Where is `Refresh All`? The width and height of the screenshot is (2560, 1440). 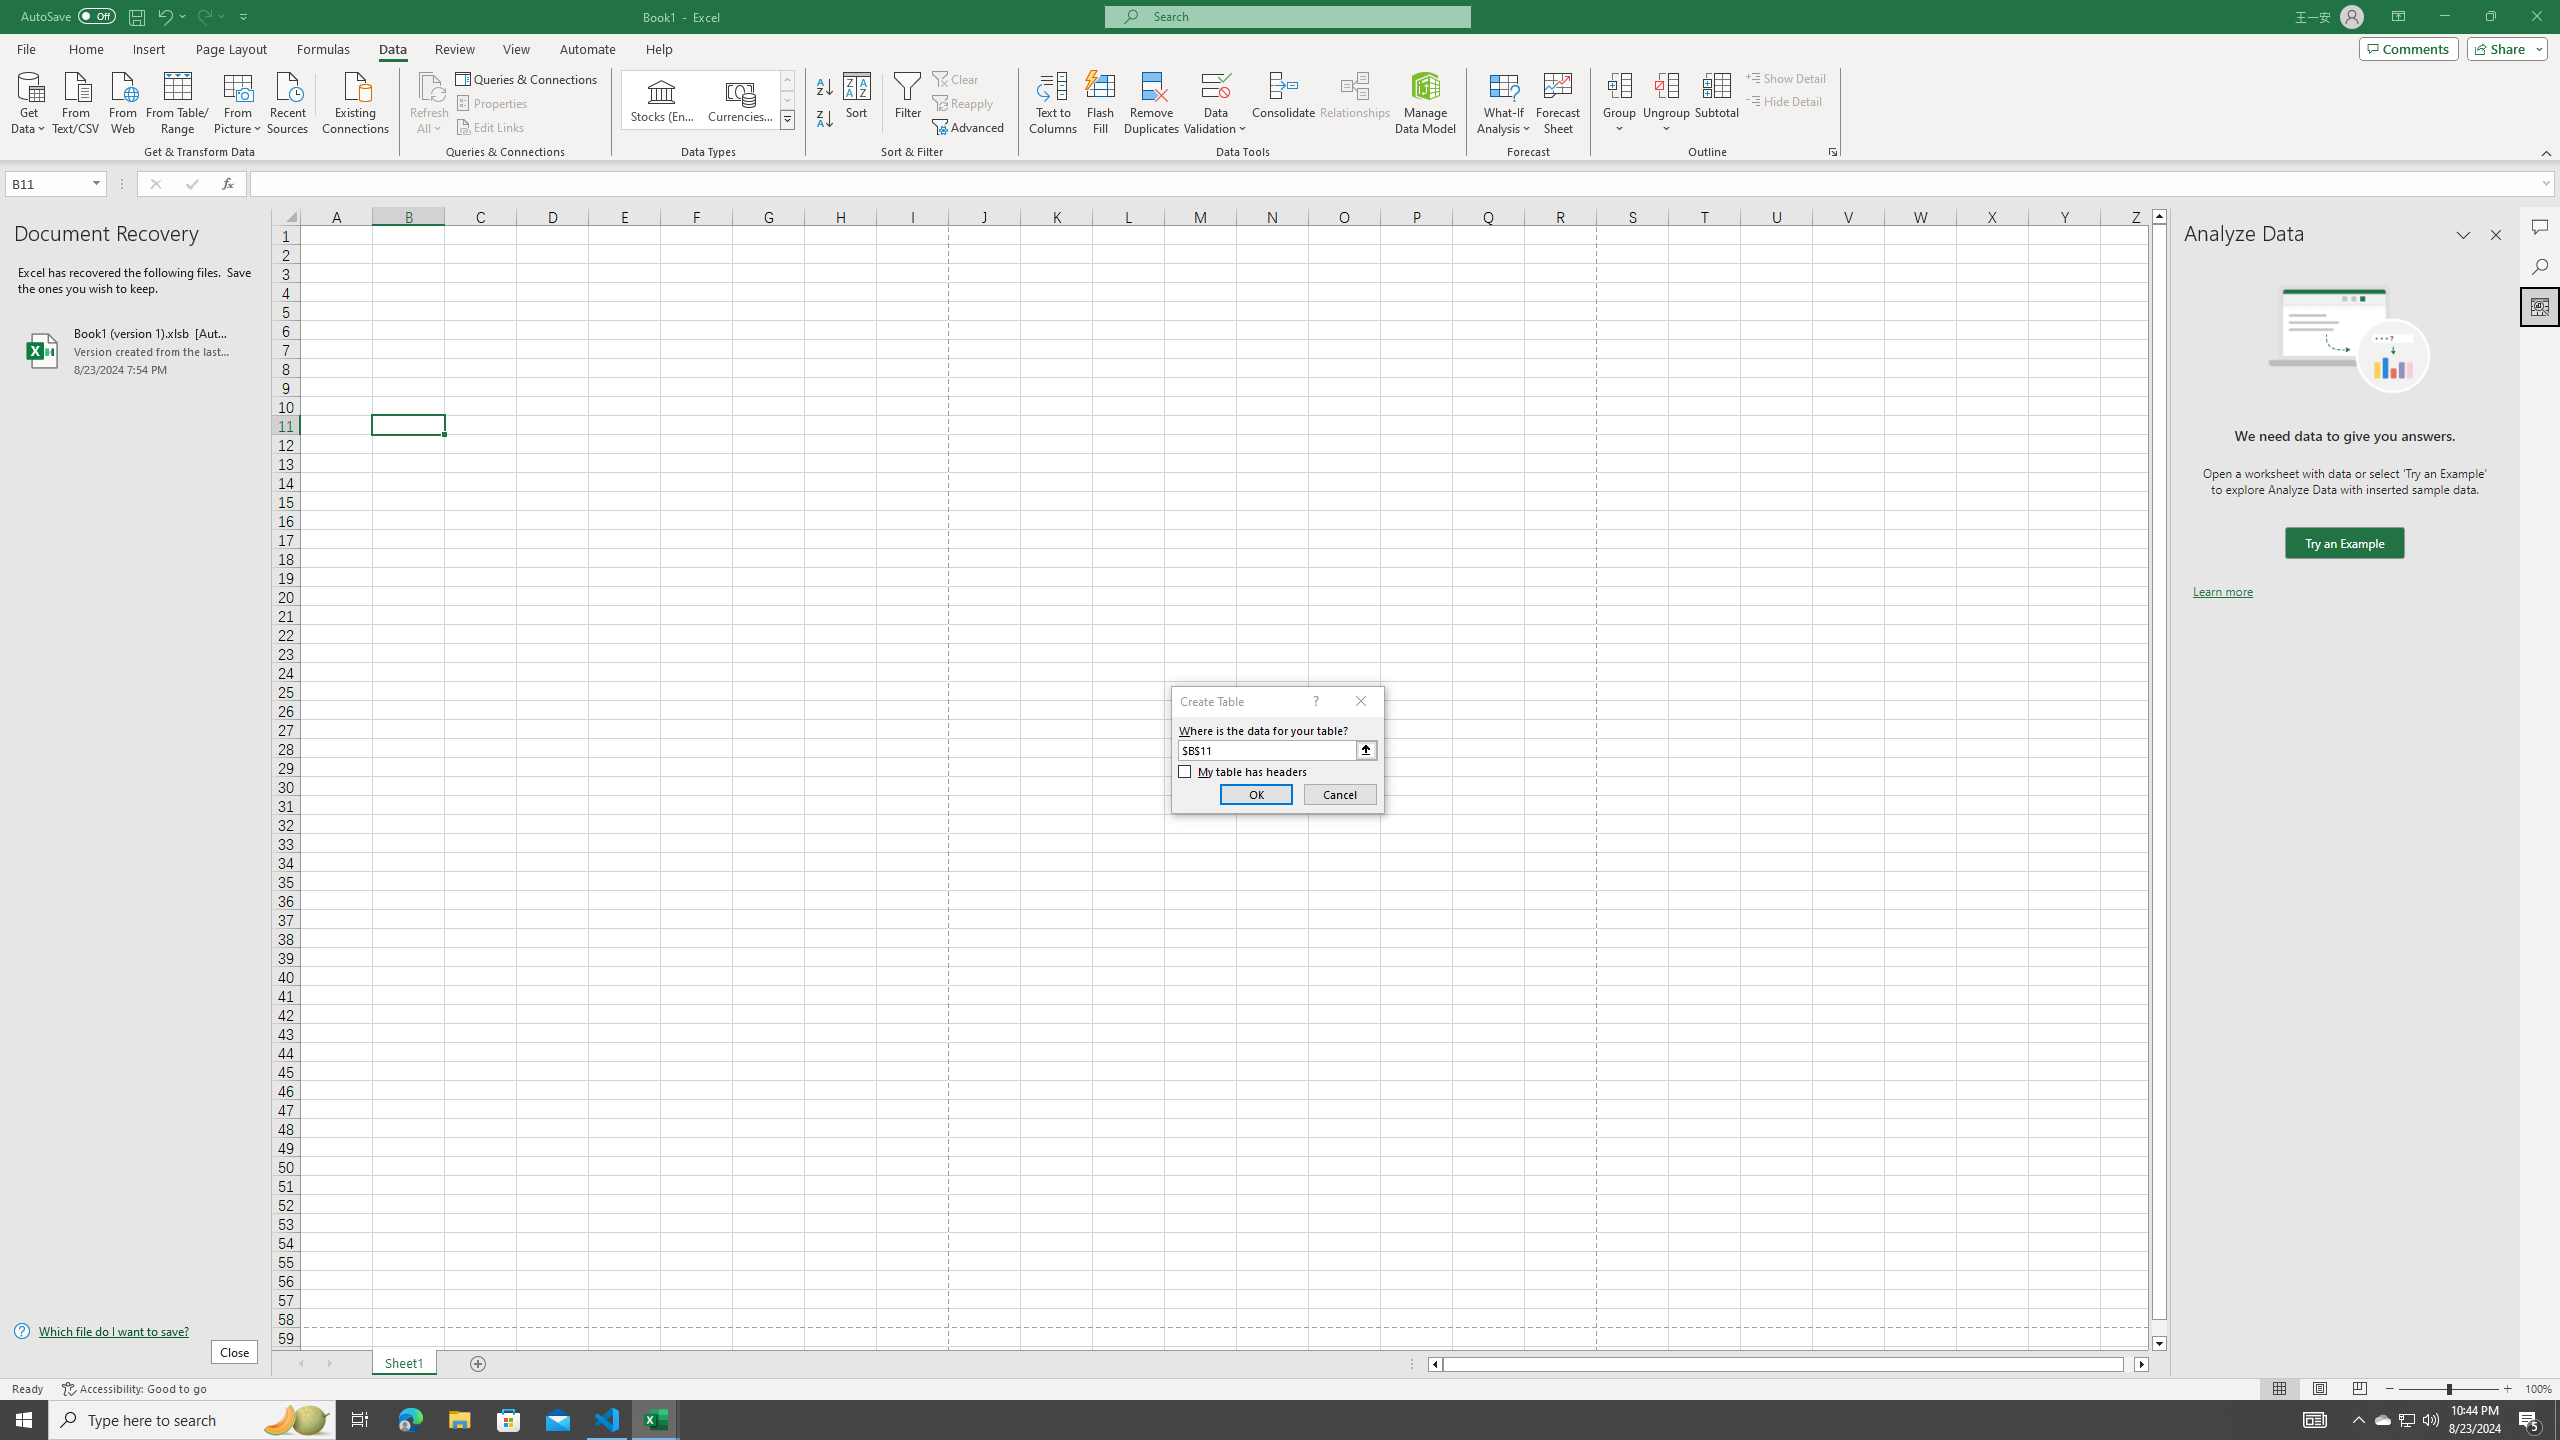 Refresh All is located at coordinates (430, 85).